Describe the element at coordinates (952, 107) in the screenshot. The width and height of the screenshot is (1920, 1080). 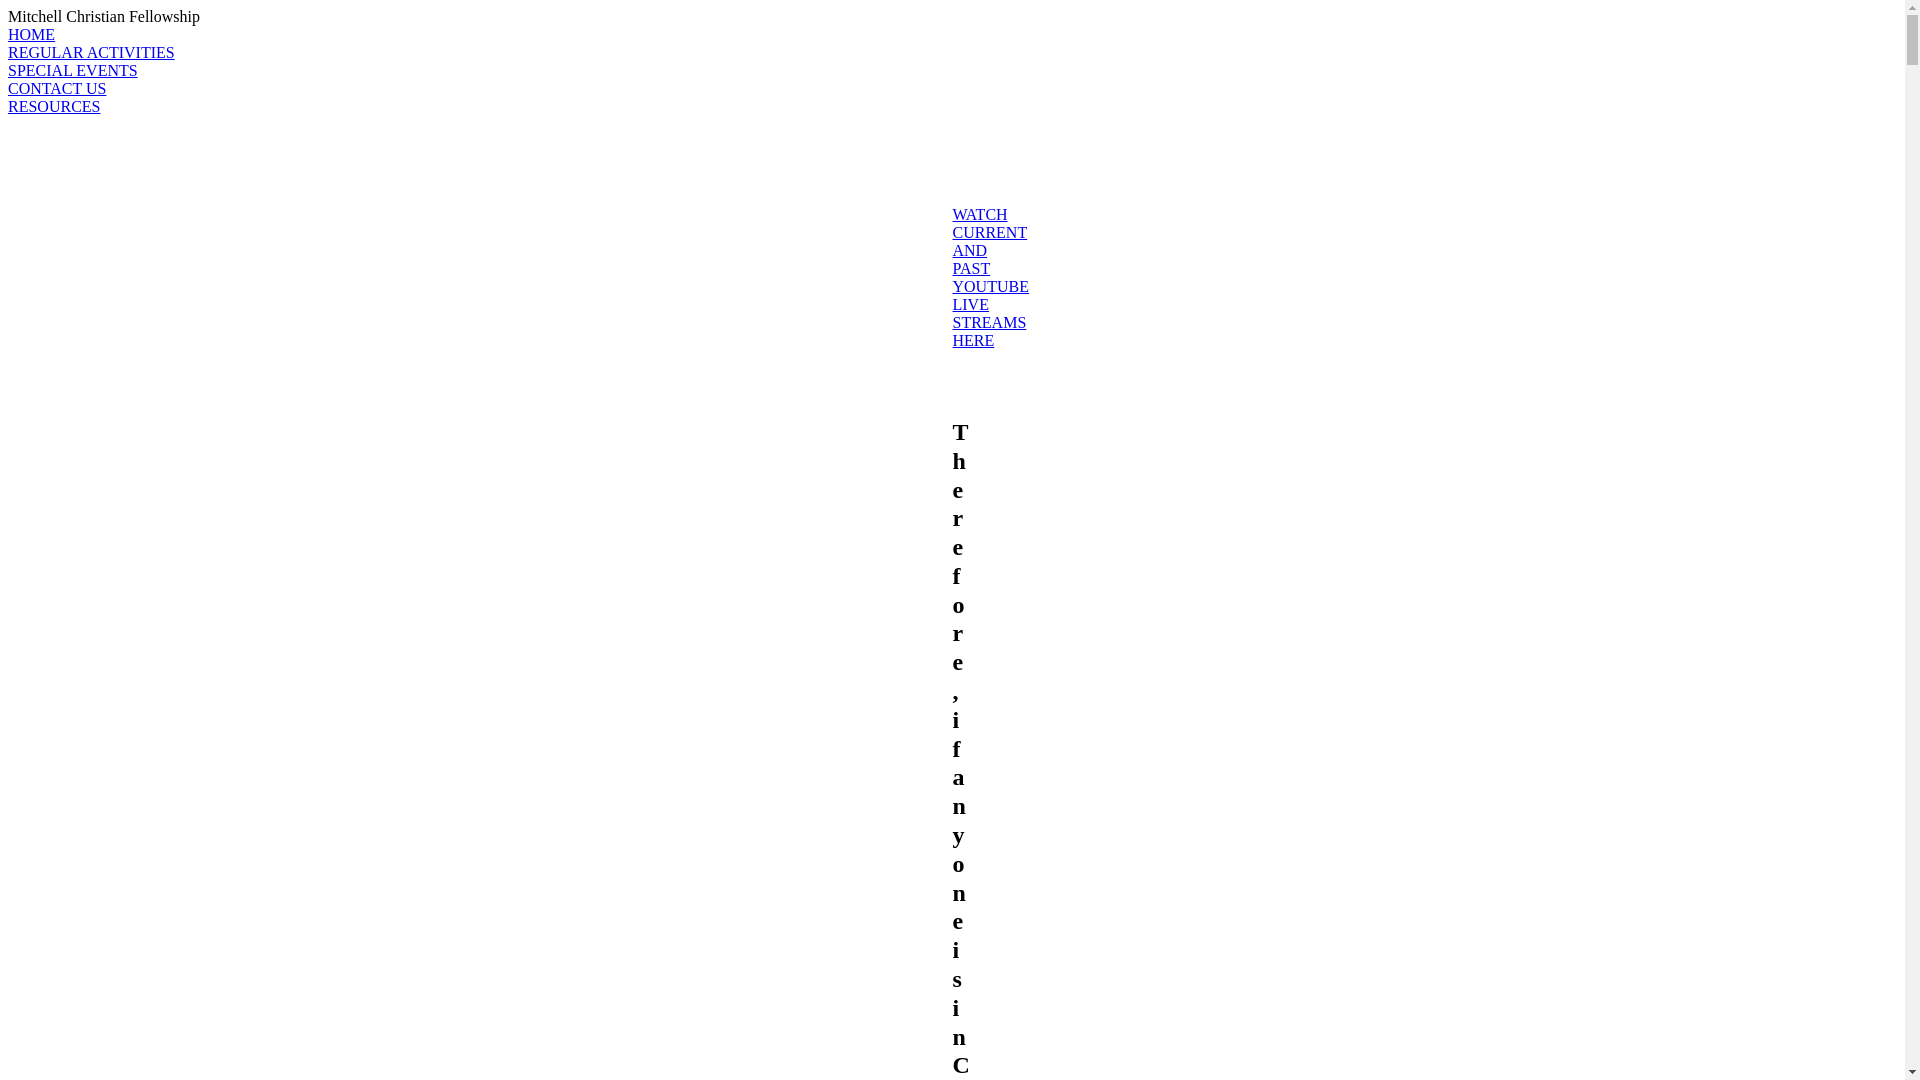
I see `RESOURCES` at that location.